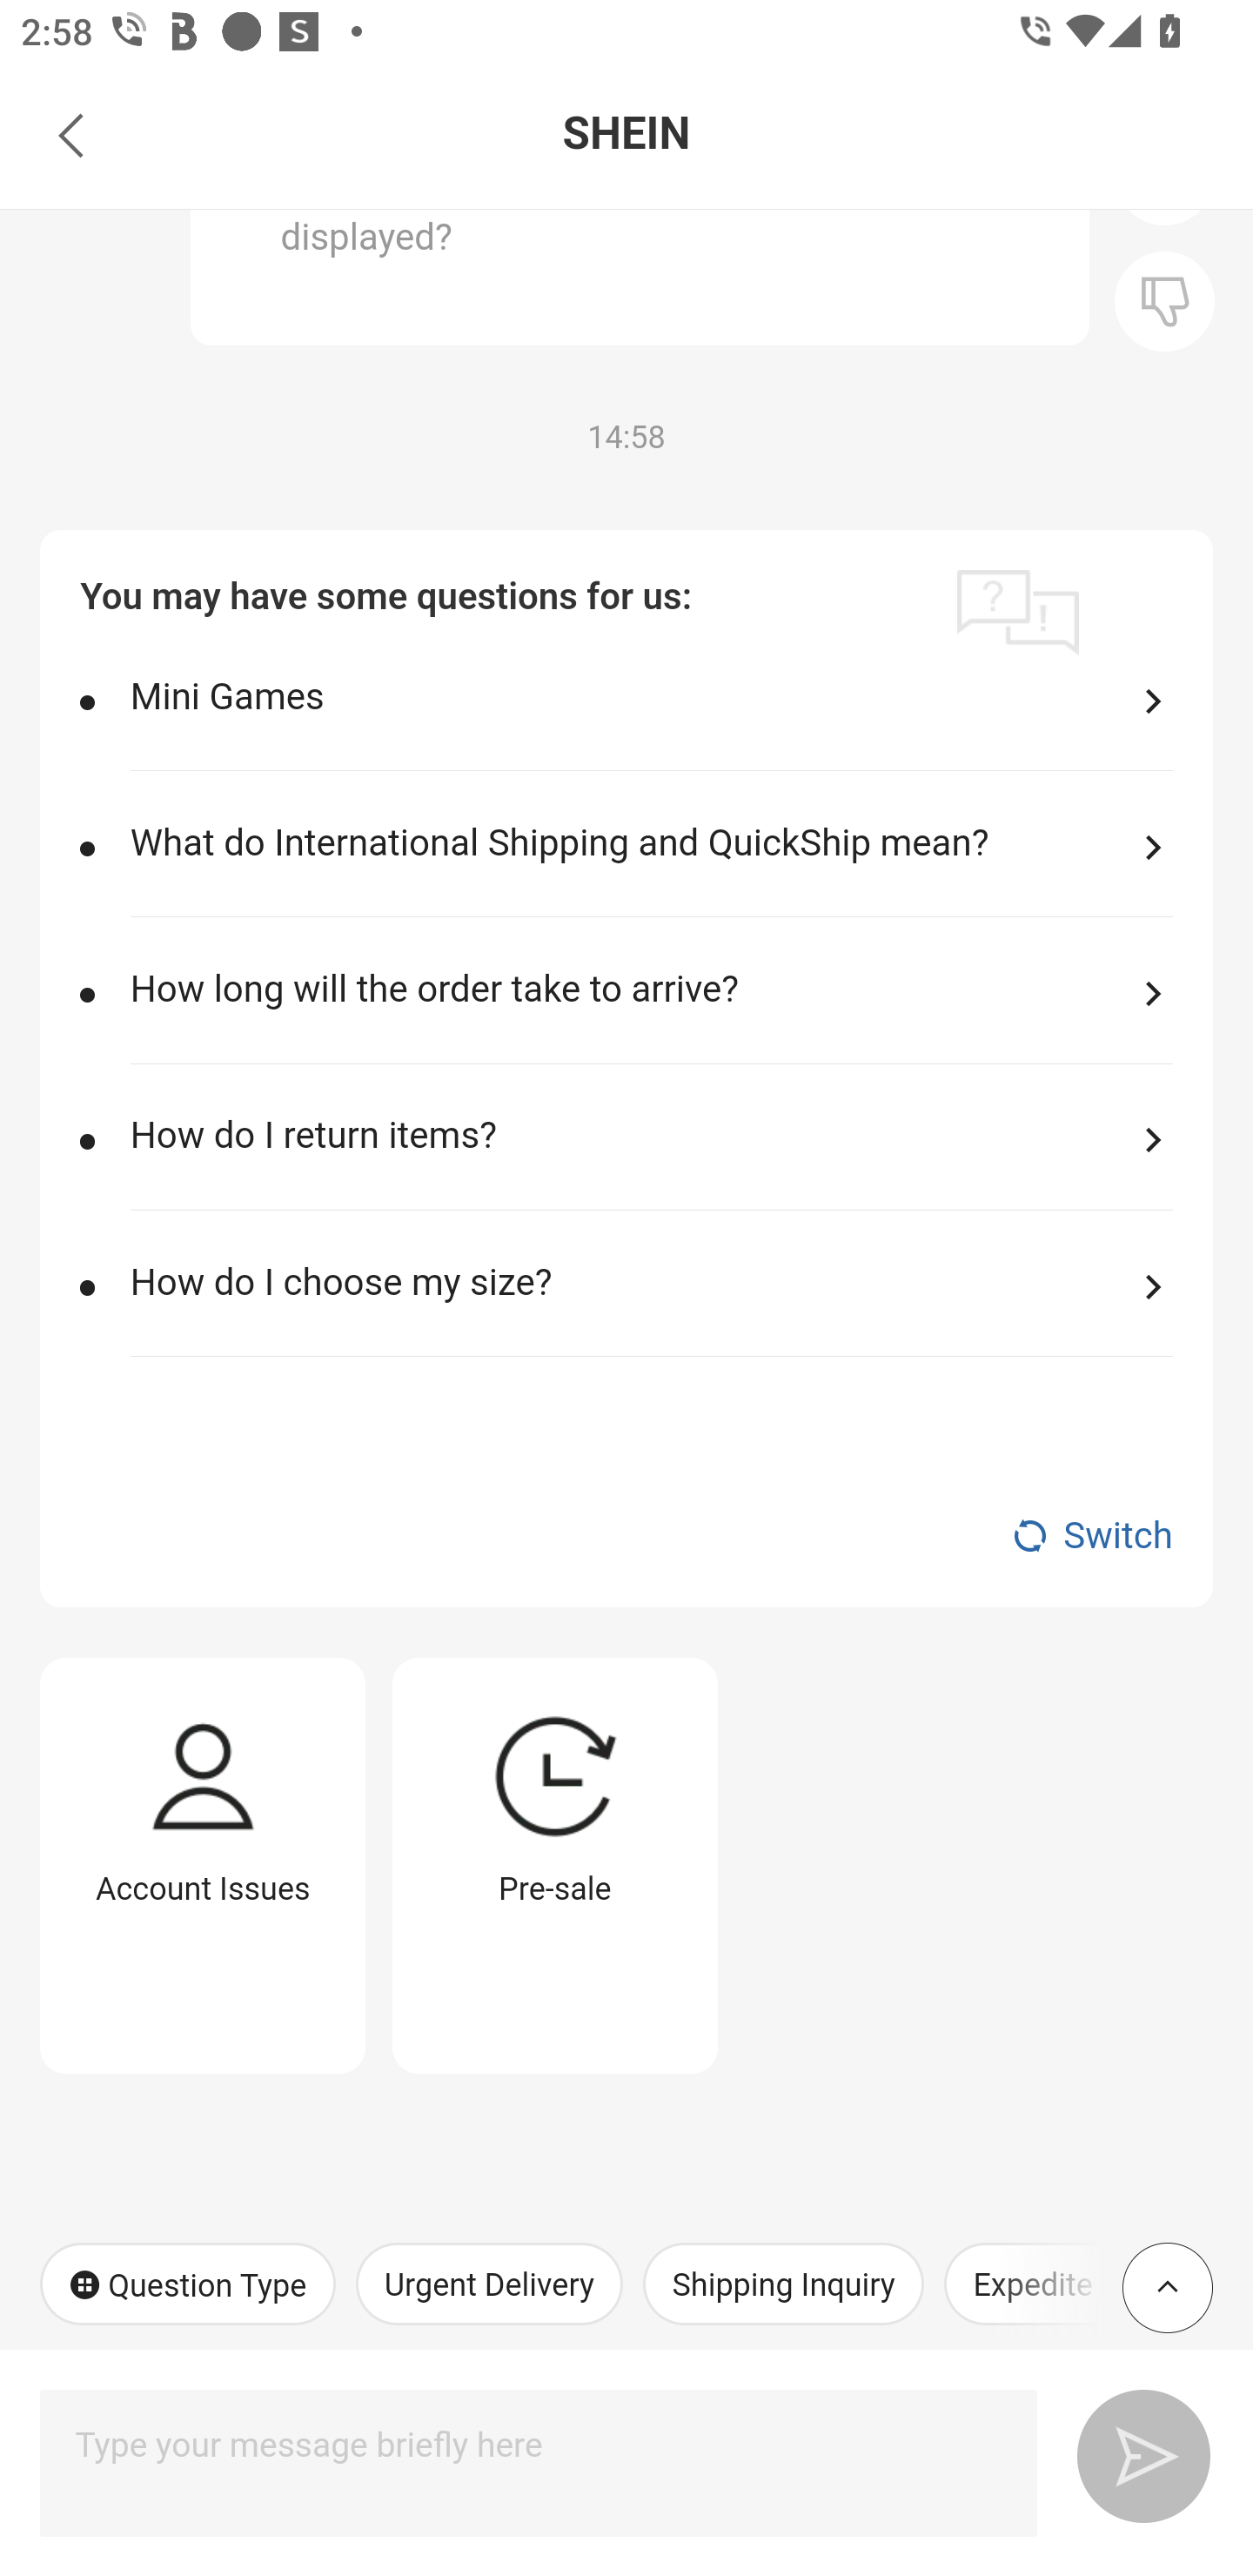  I want to click on , so click(1164, 301).